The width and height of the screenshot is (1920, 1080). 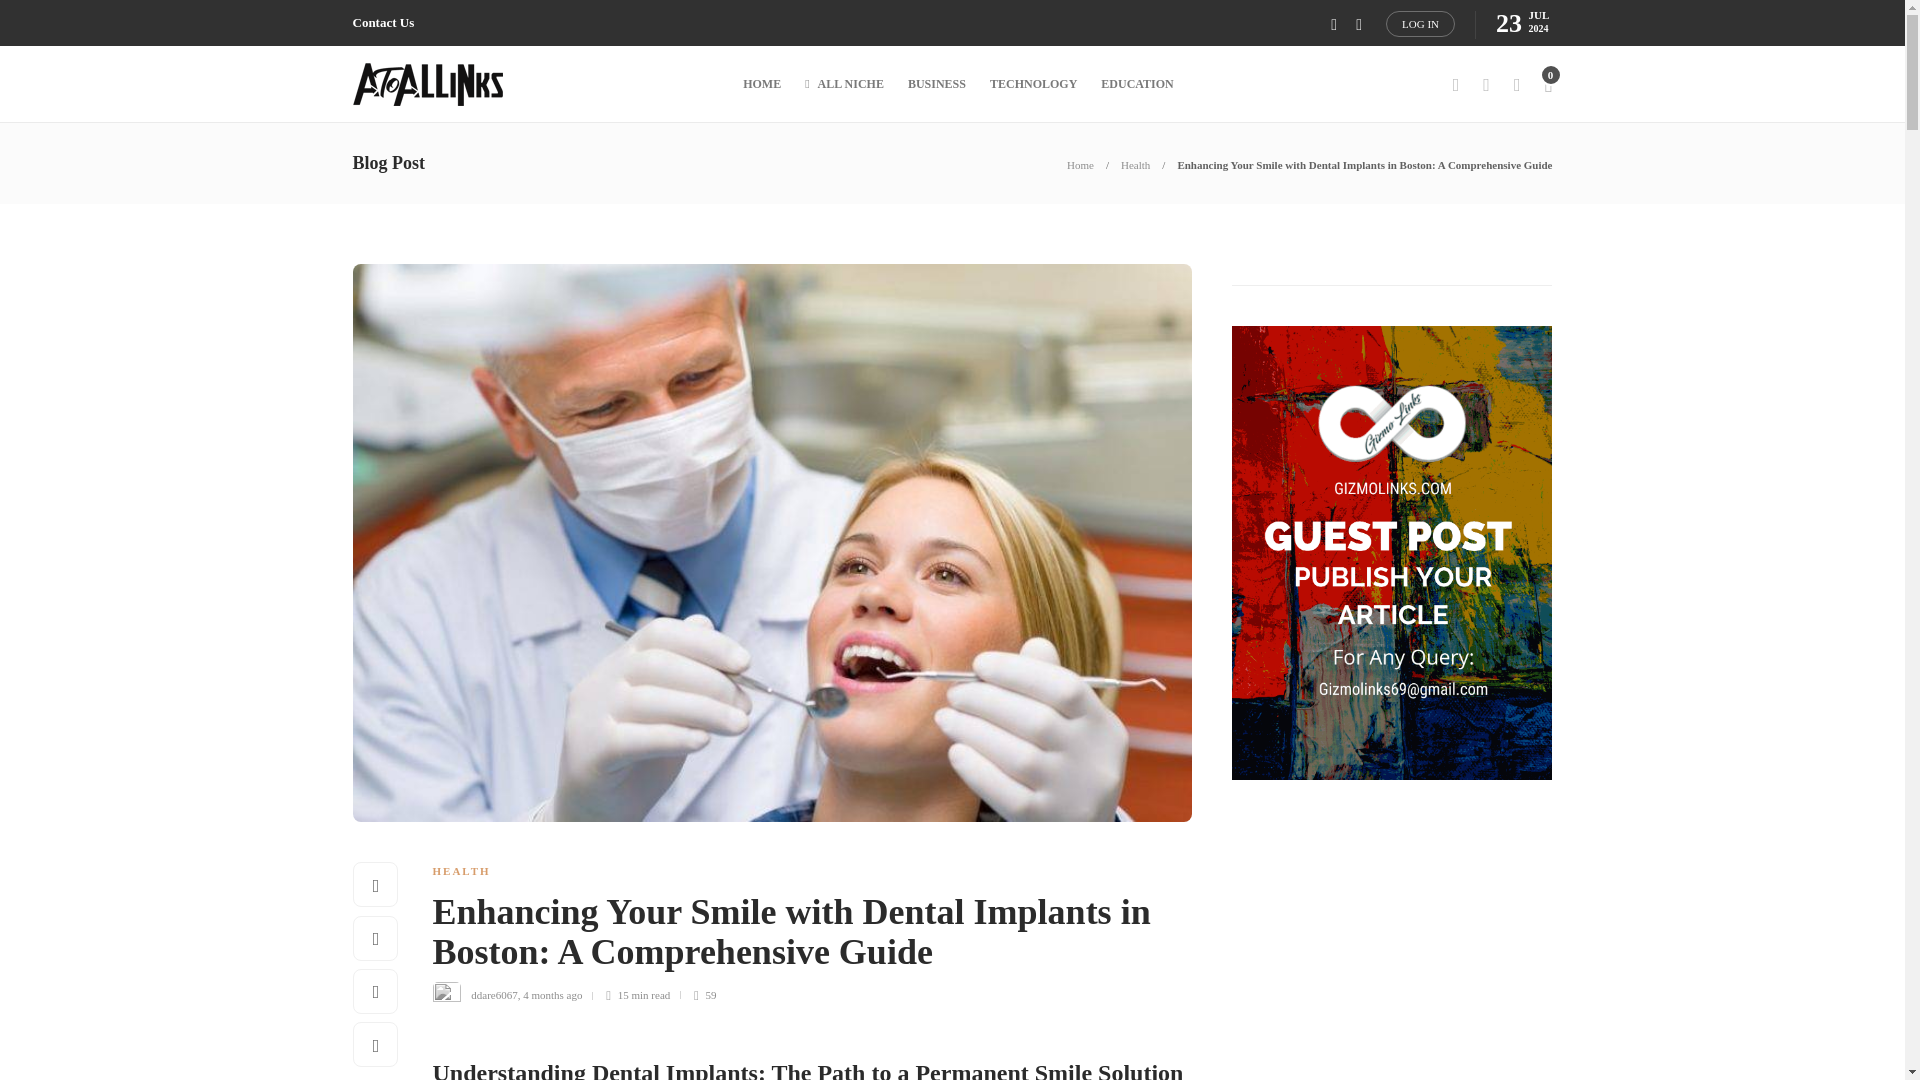 What do you see at coordinates (1080, 164) in the screenshot?
I see `Home` at bounding box center [1080, 164].